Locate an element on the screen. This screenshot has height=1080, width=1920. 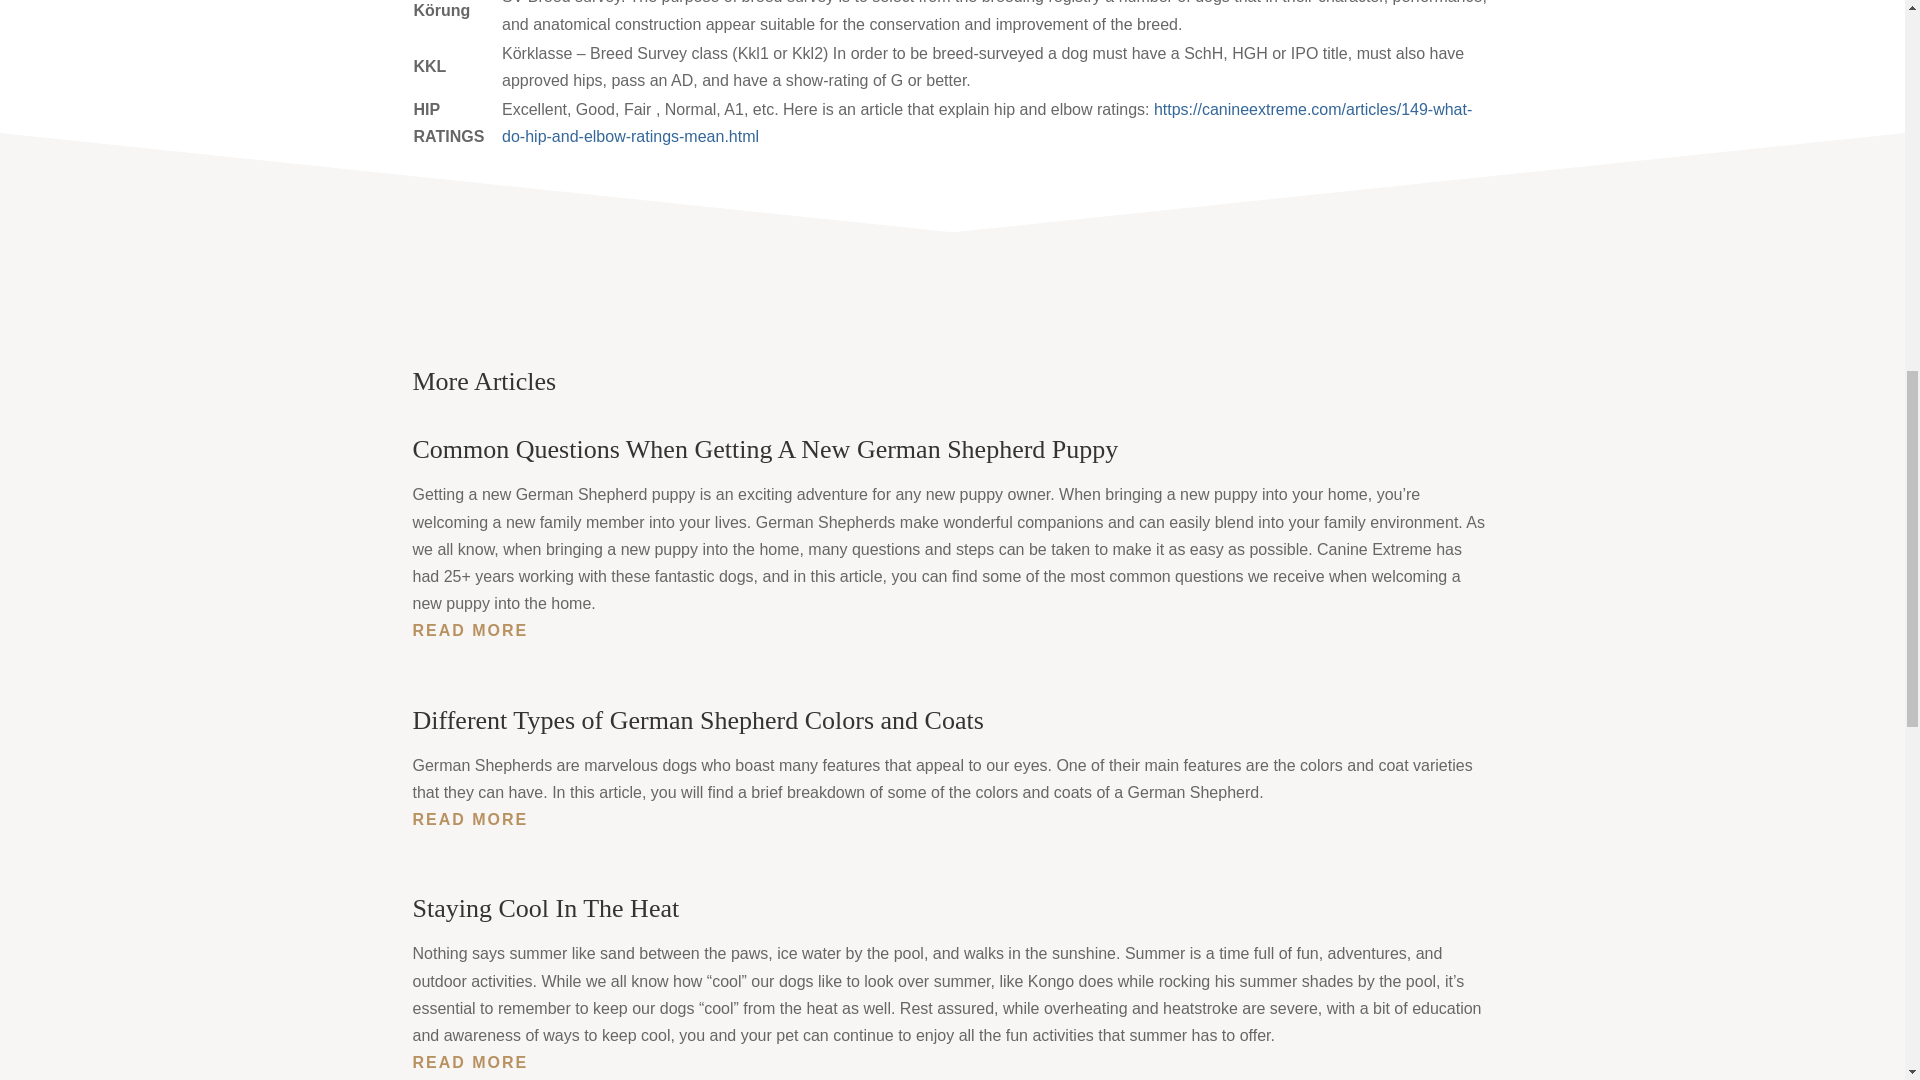
Staying Cool In The Heat is located at coordinates (546, 908).